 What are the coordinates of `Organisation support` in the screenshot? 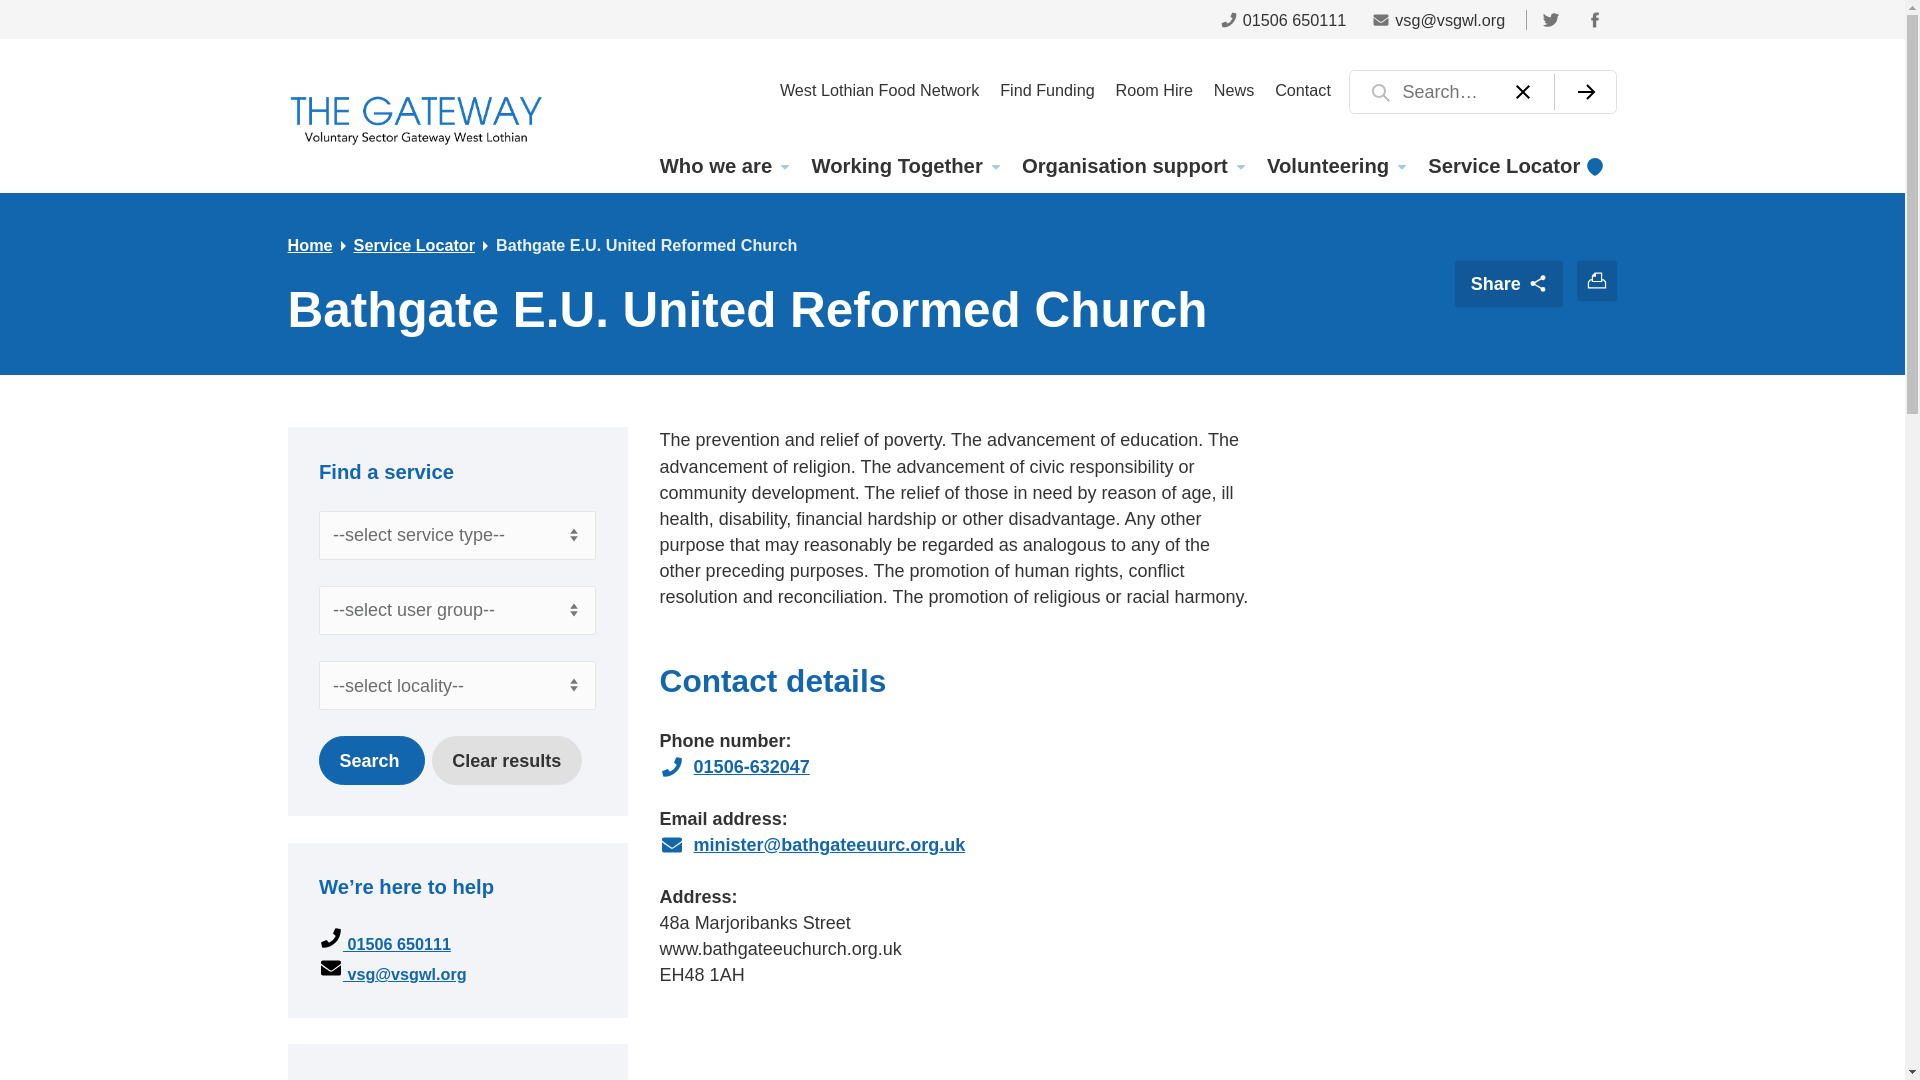 It's located at (1131, 166).